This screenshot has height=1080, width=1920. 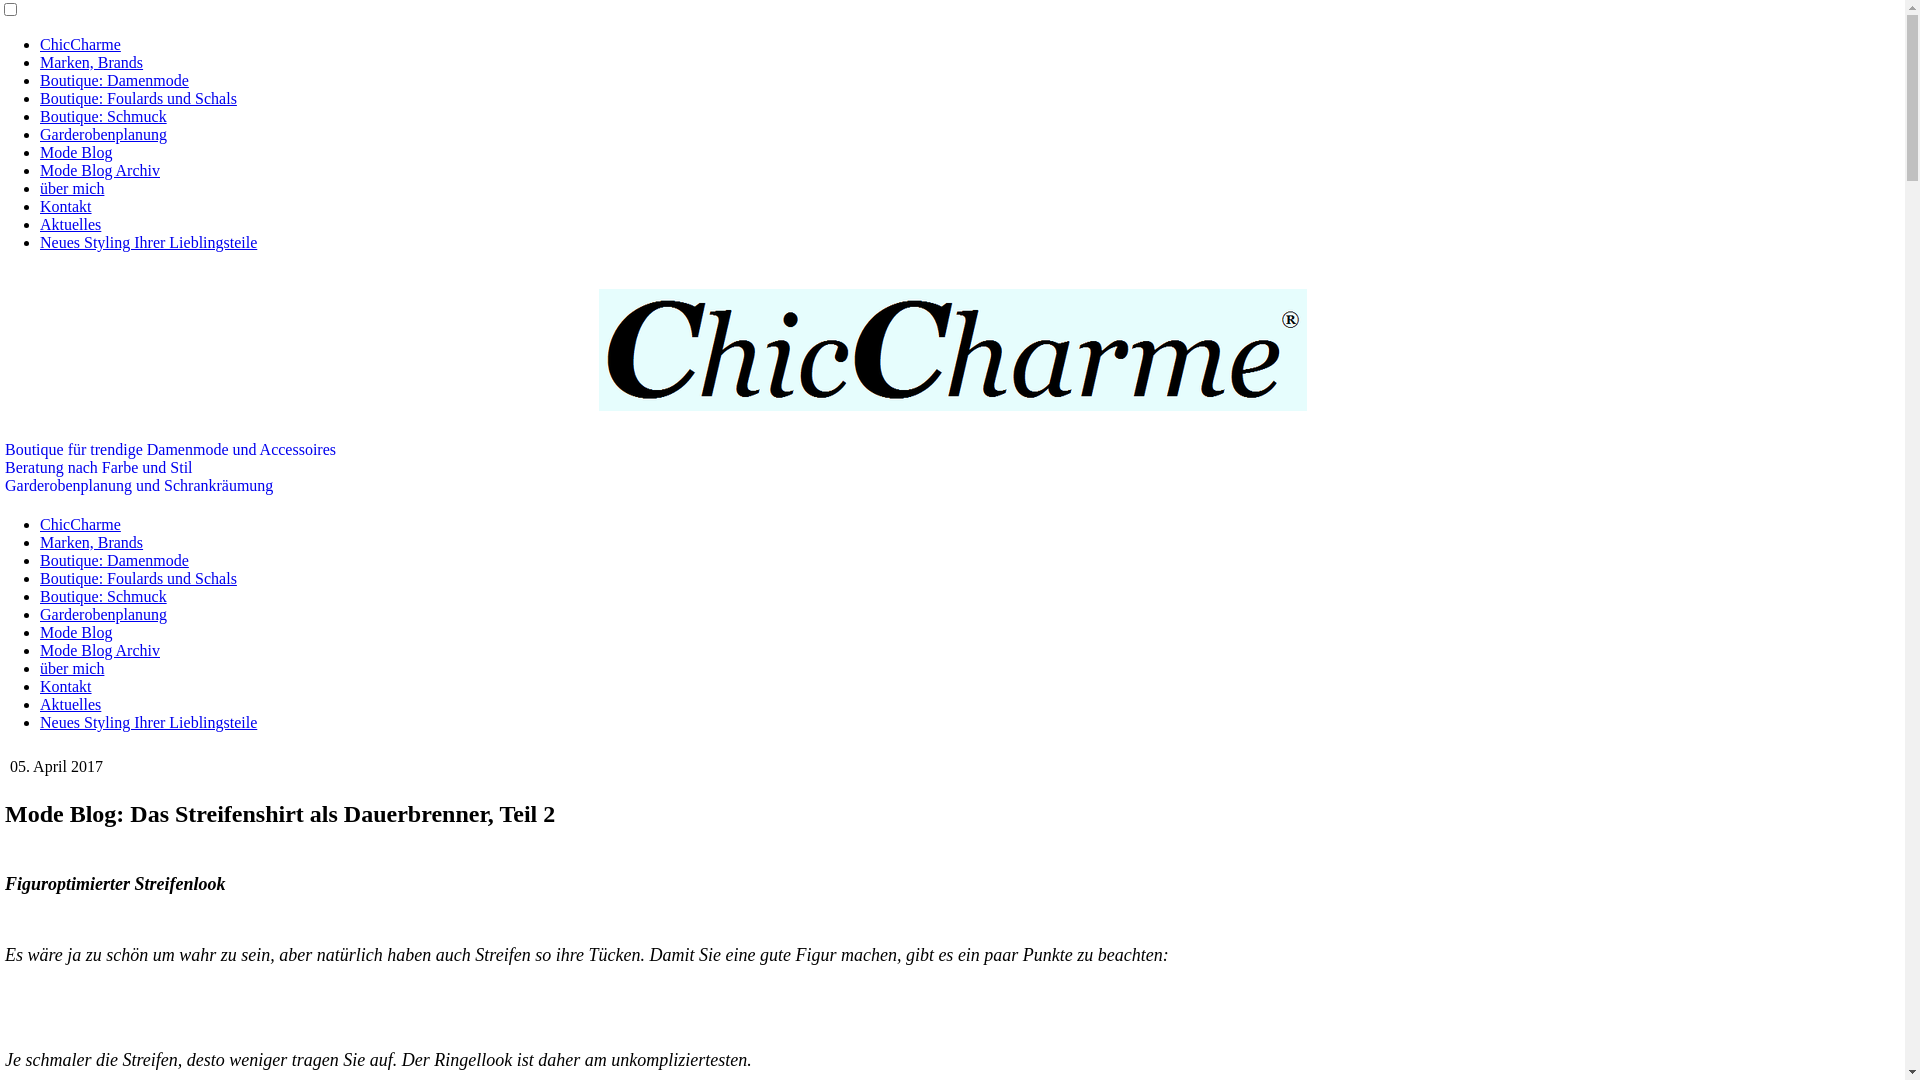 I want to click on Mode Blog, so click(x=76, y=632).